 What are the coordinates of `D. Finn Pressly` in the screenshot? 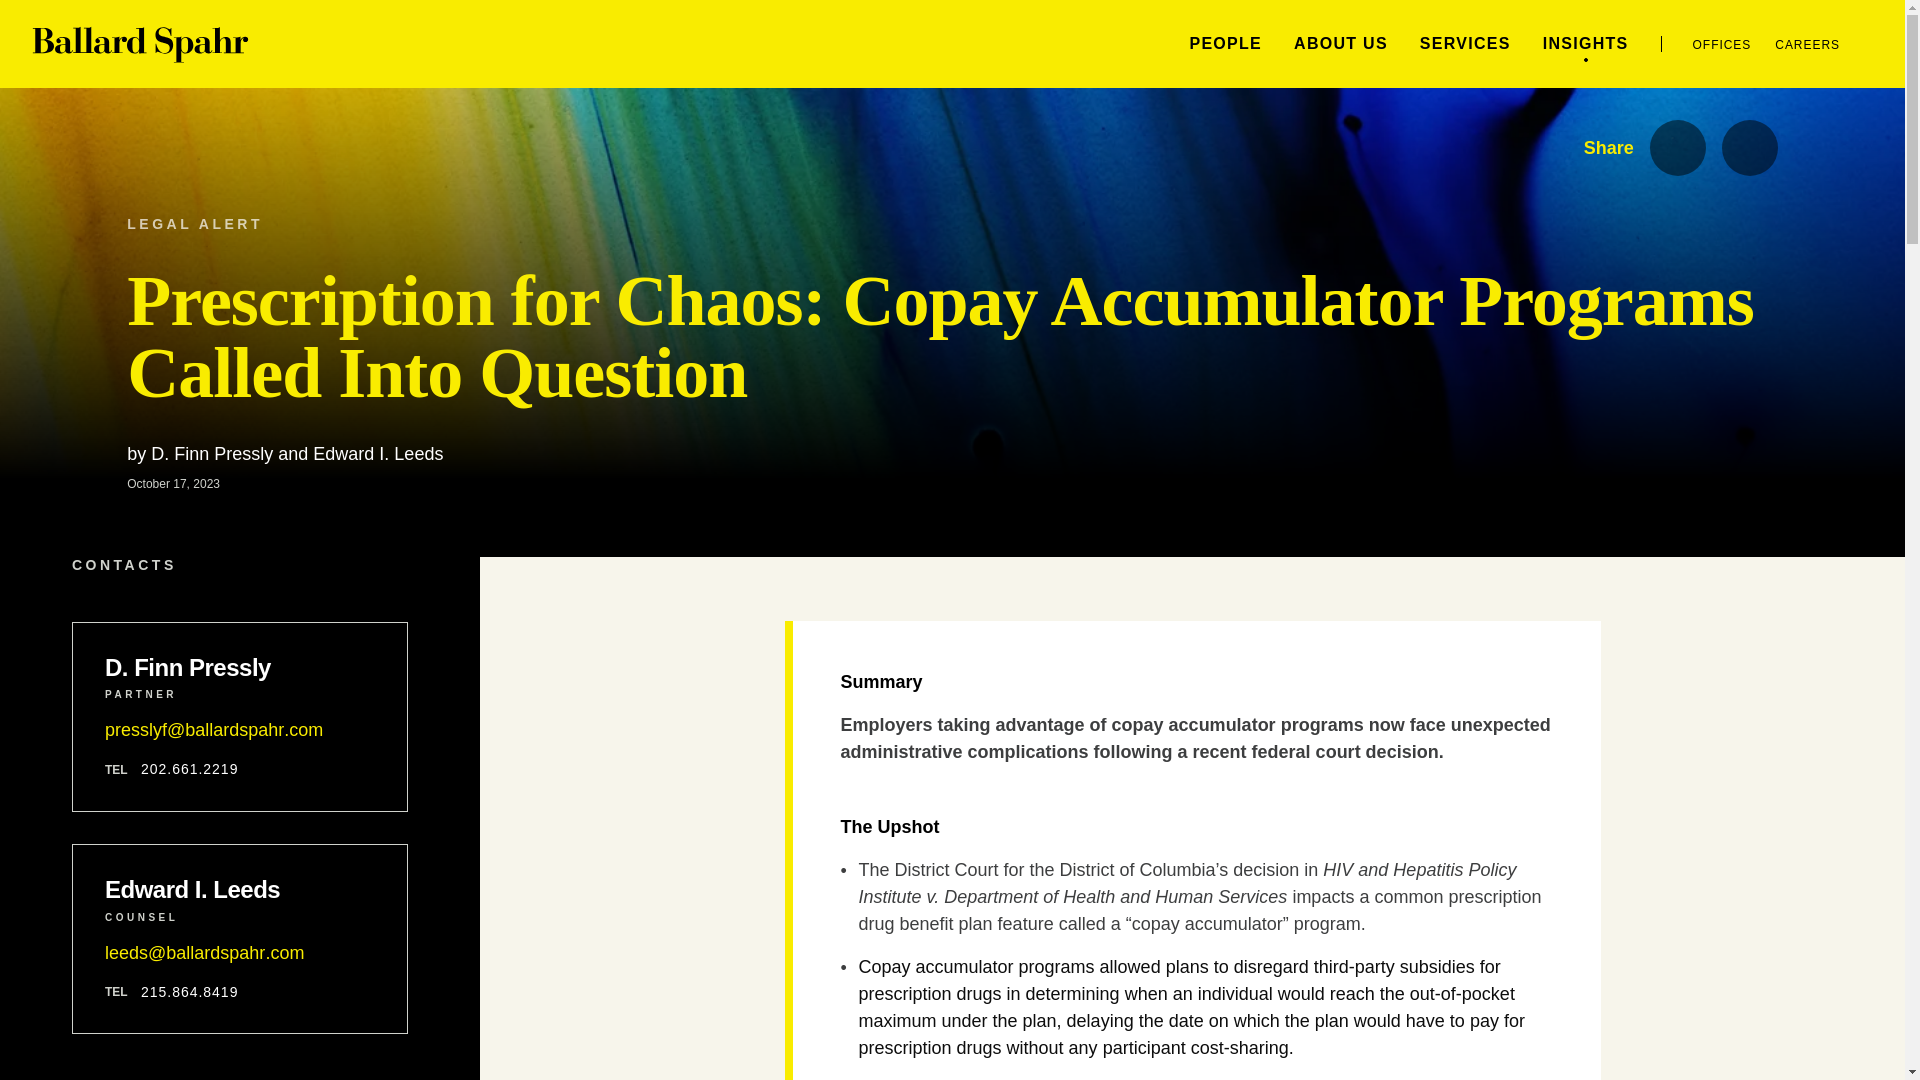 It's located at (240, 668).